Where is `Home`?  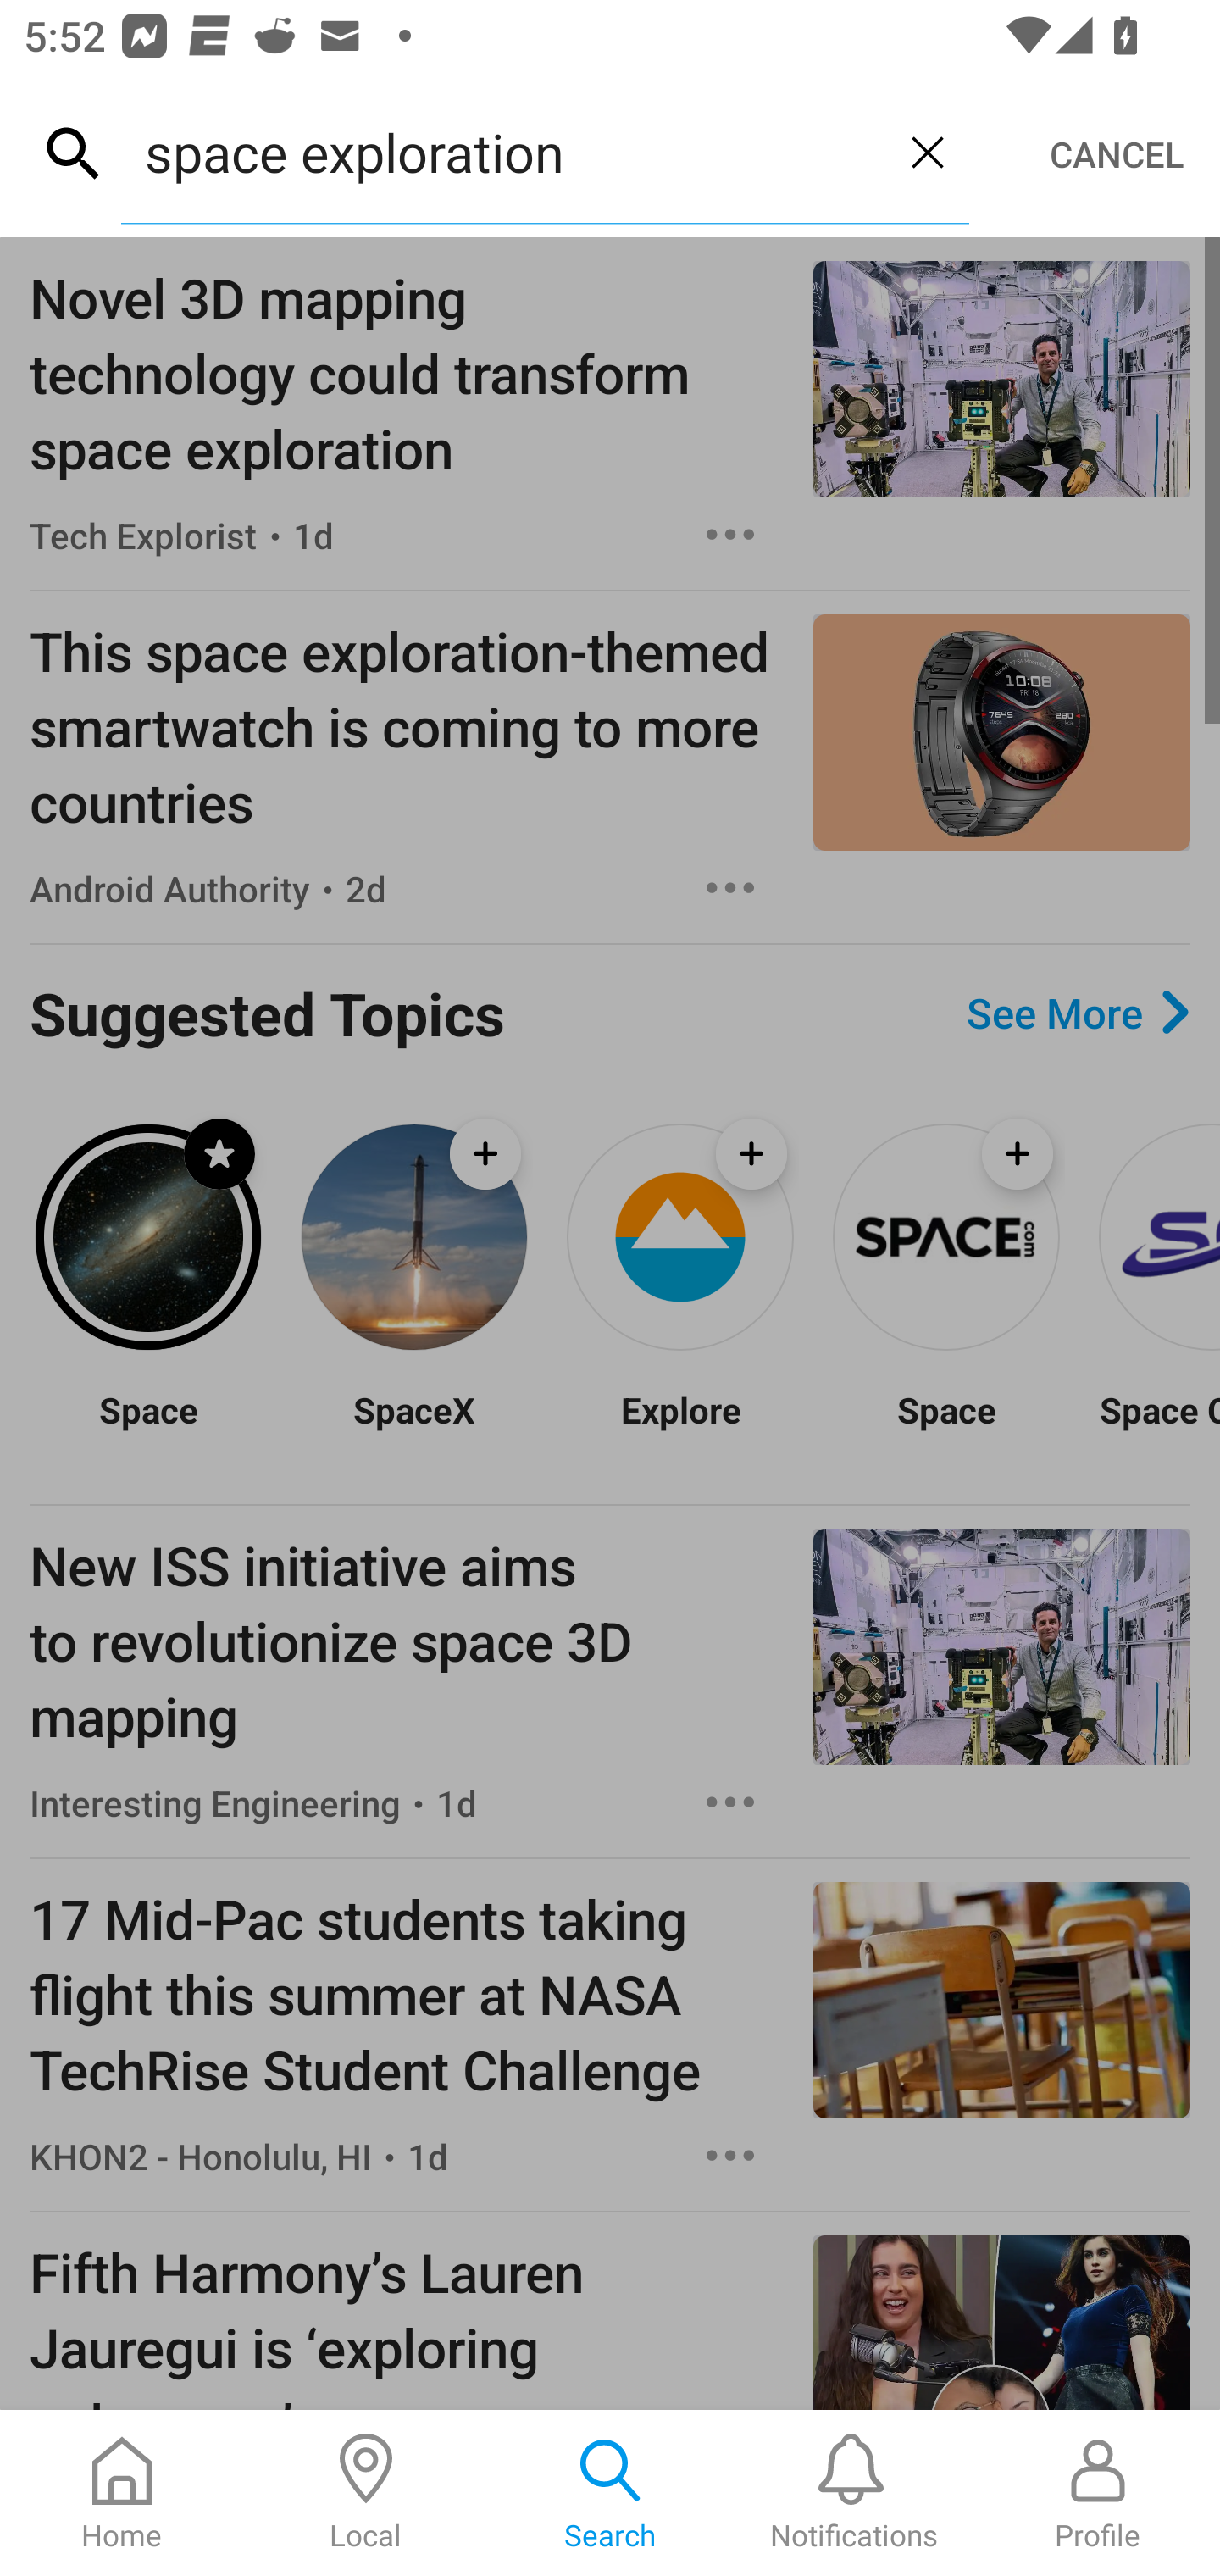
Home is located at coordinates (122, 2493).